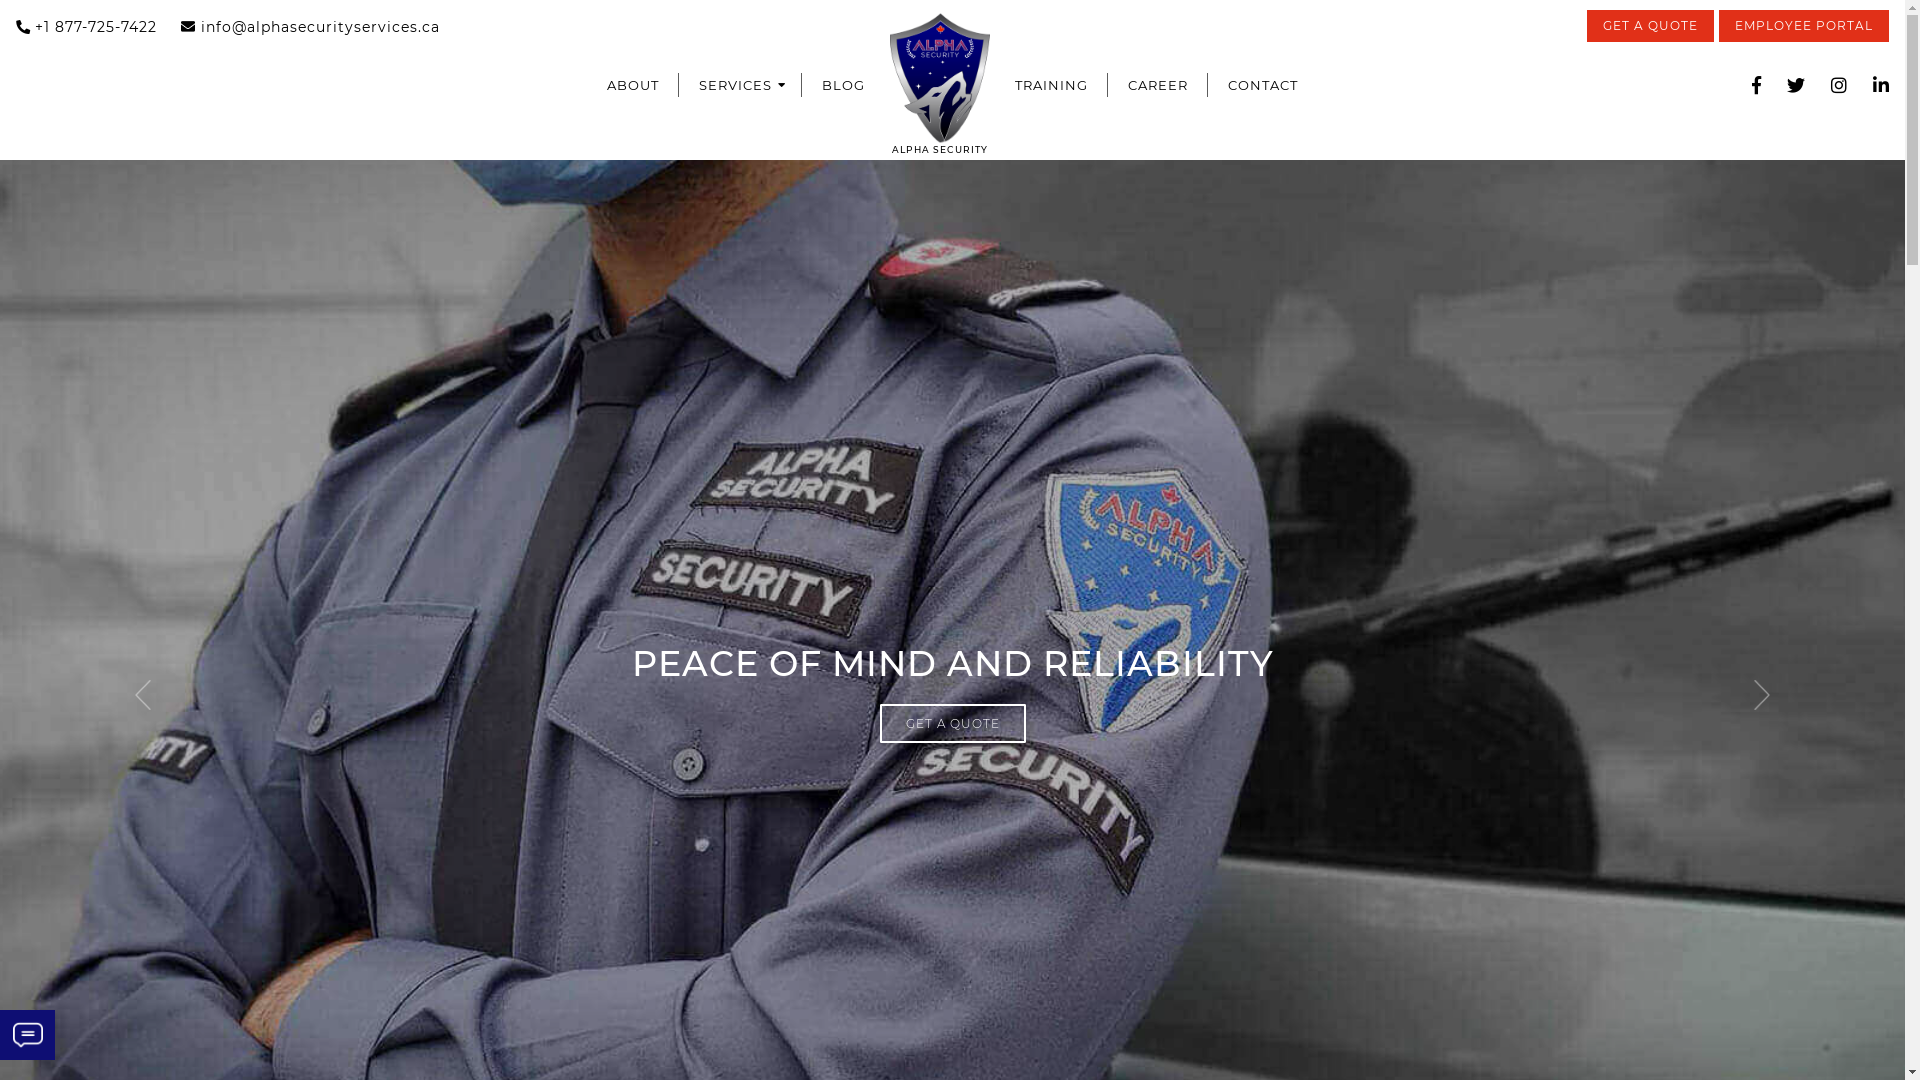 This screenshot has height=1080, width=1920. Describe the element at coordinates (940, 85) in the screenshot. I see `ALPHA SECURITY` at that location.